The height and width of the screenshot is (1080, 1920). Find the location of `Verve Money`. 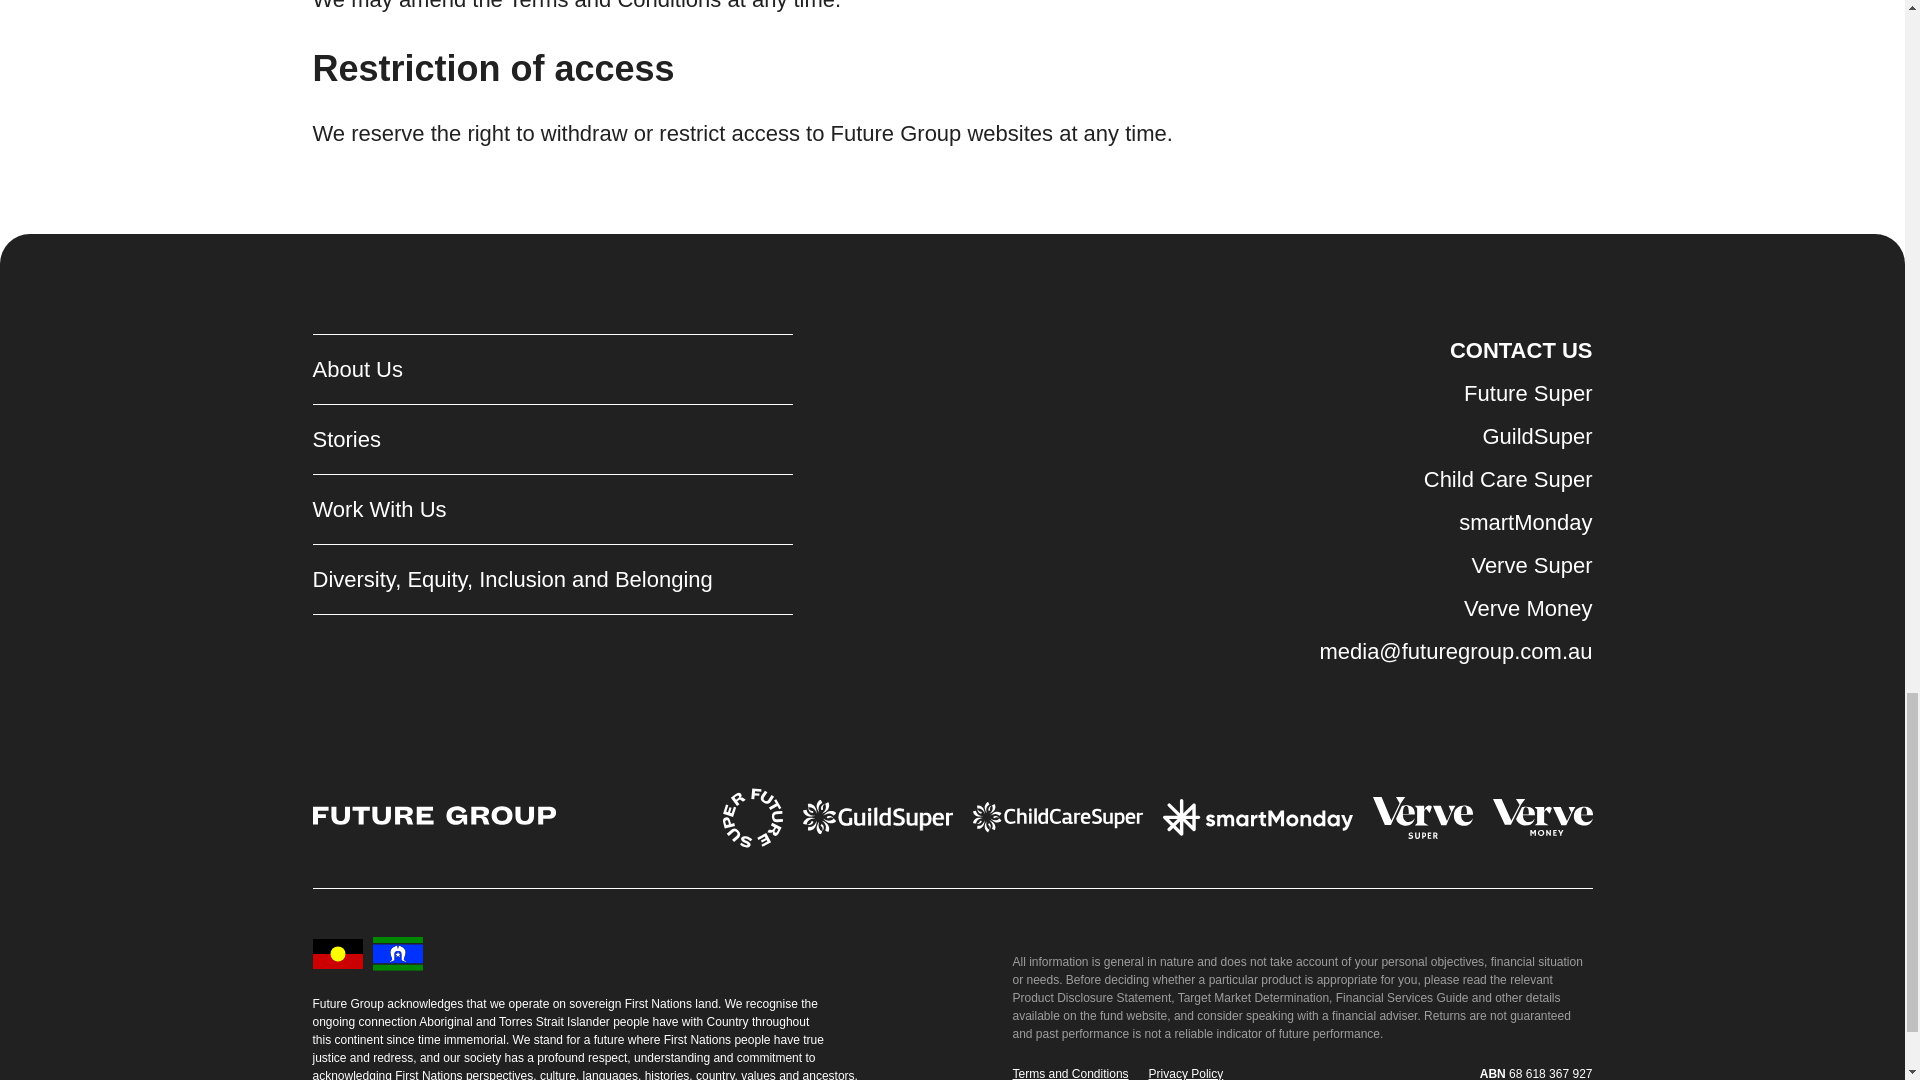

Verve Money is located at coordinates (1455, 608).